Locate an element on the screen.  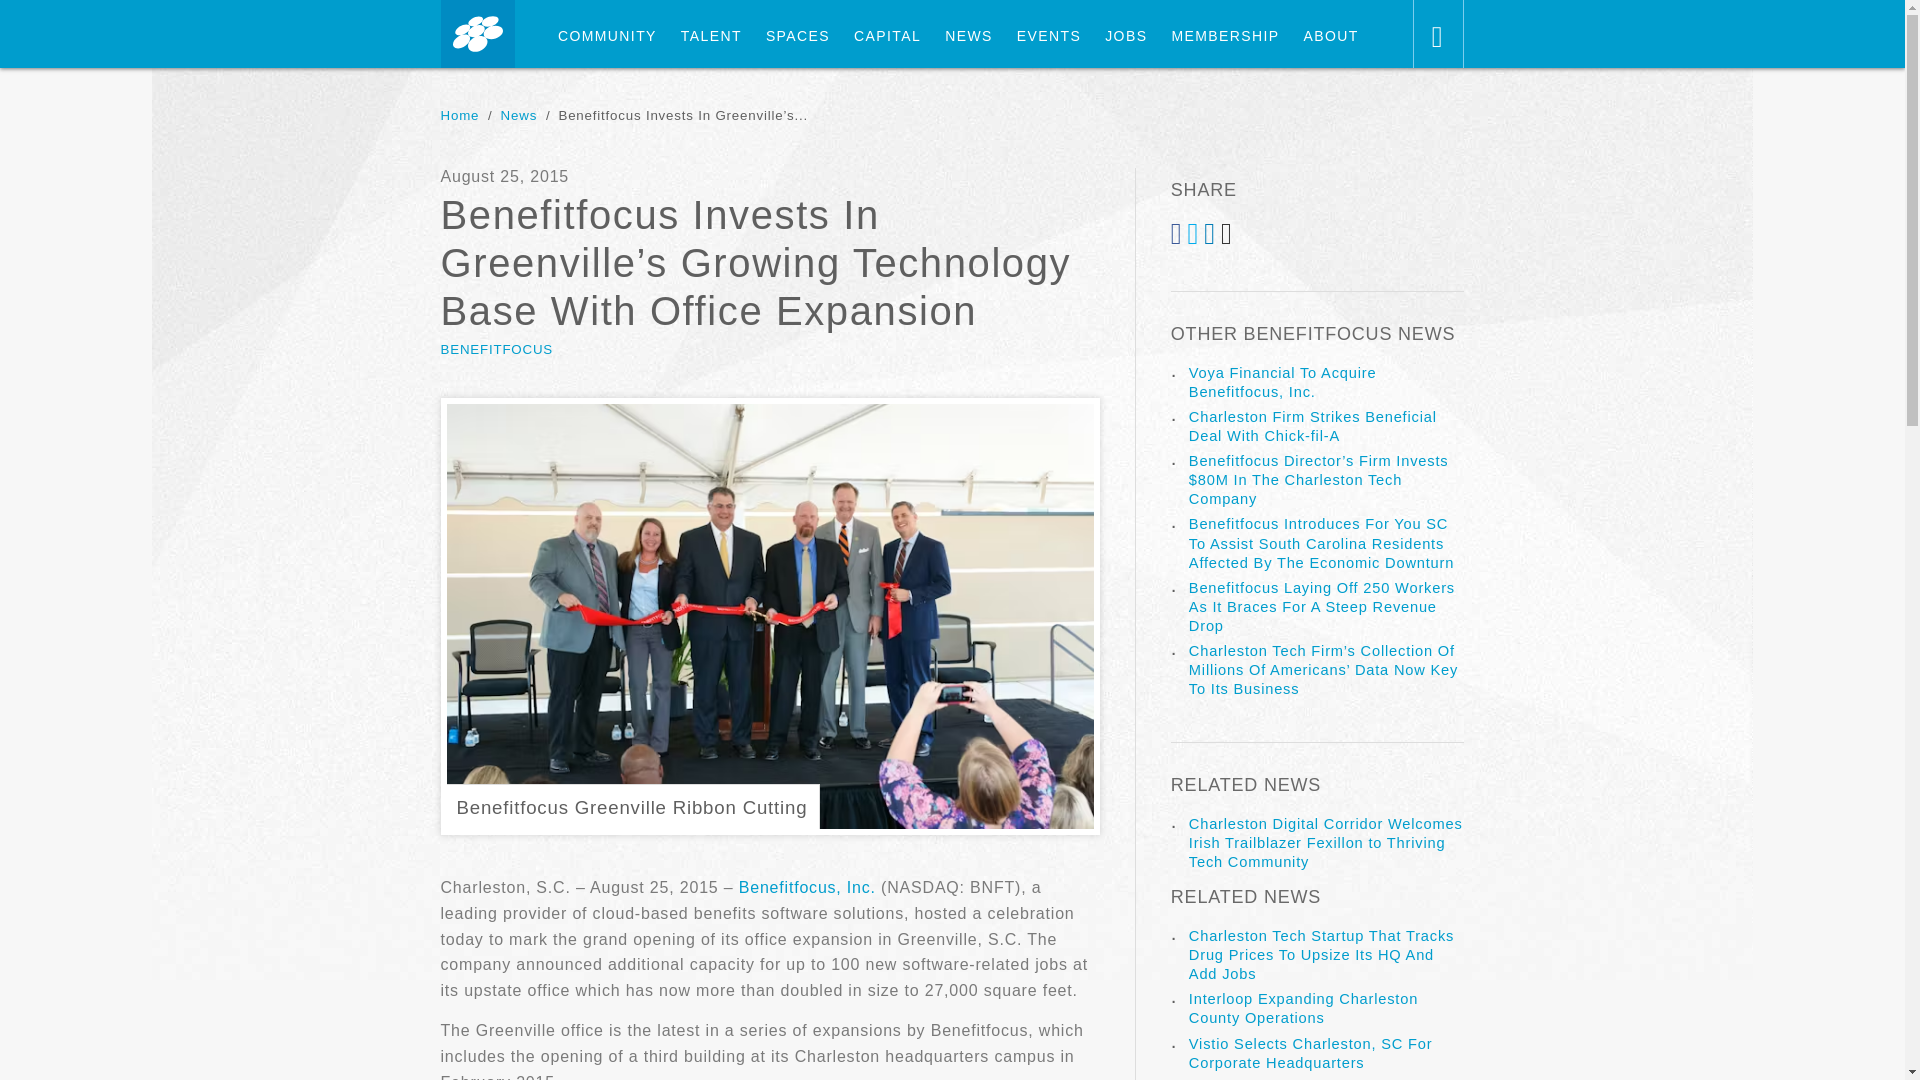
Interloop Expanding Charleston County Operations is located at coordinates (1303, 1008).